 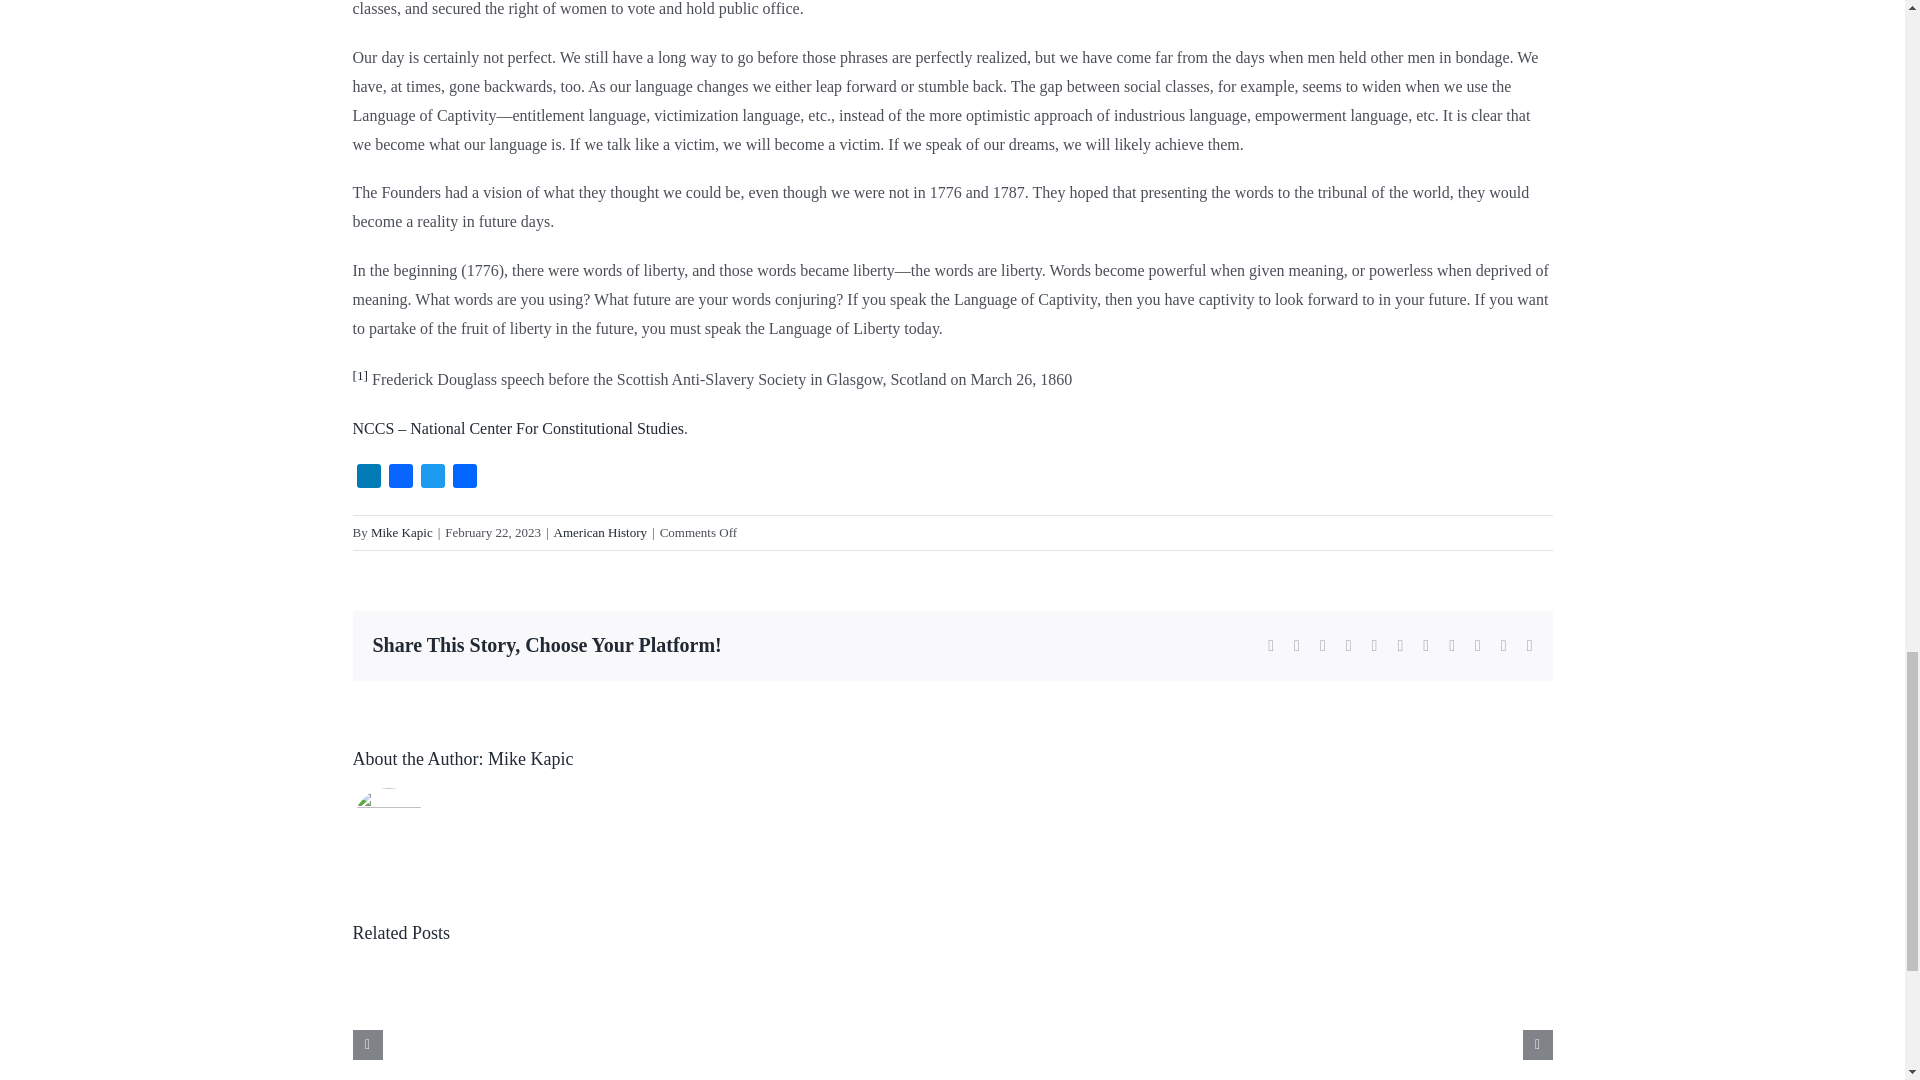 I want to click on Mike Kapic, so click(x=530, y=758).